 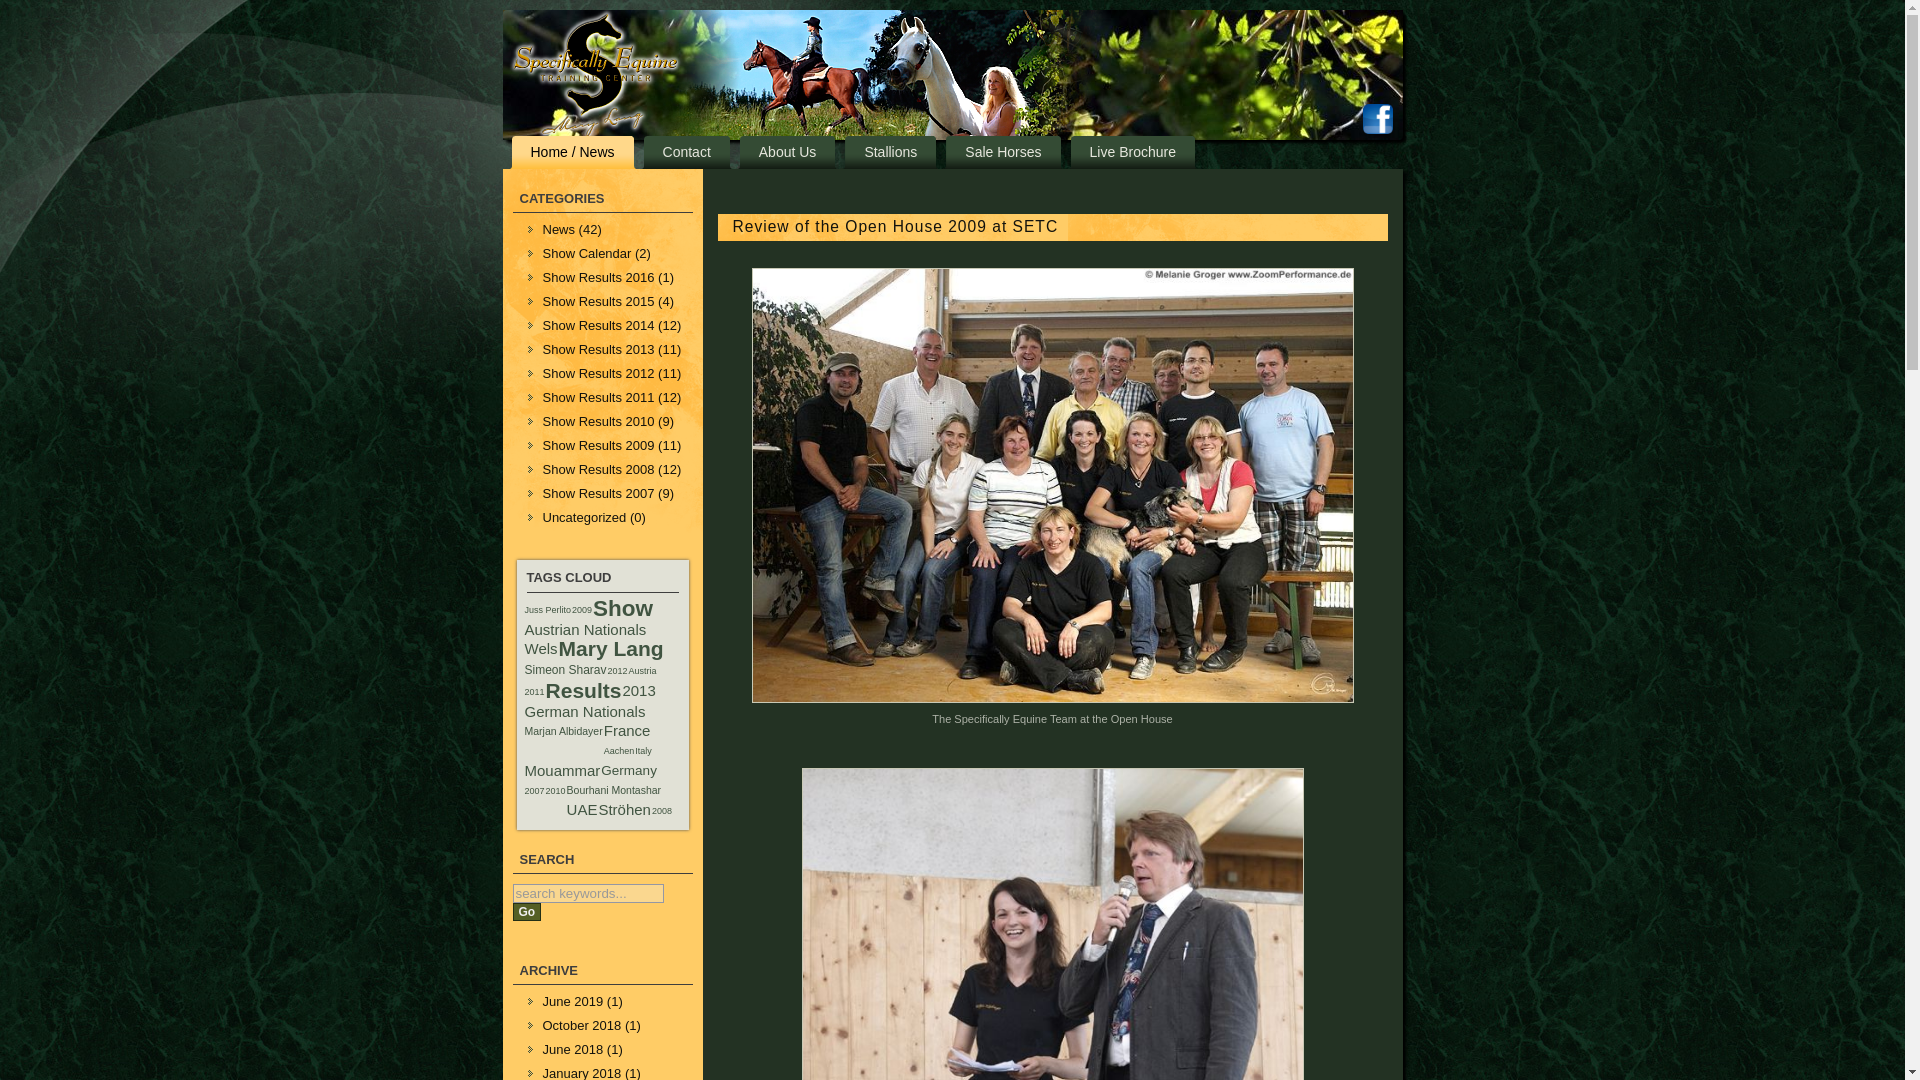 I want to click on search keywords..., so click(x=587, y=893).